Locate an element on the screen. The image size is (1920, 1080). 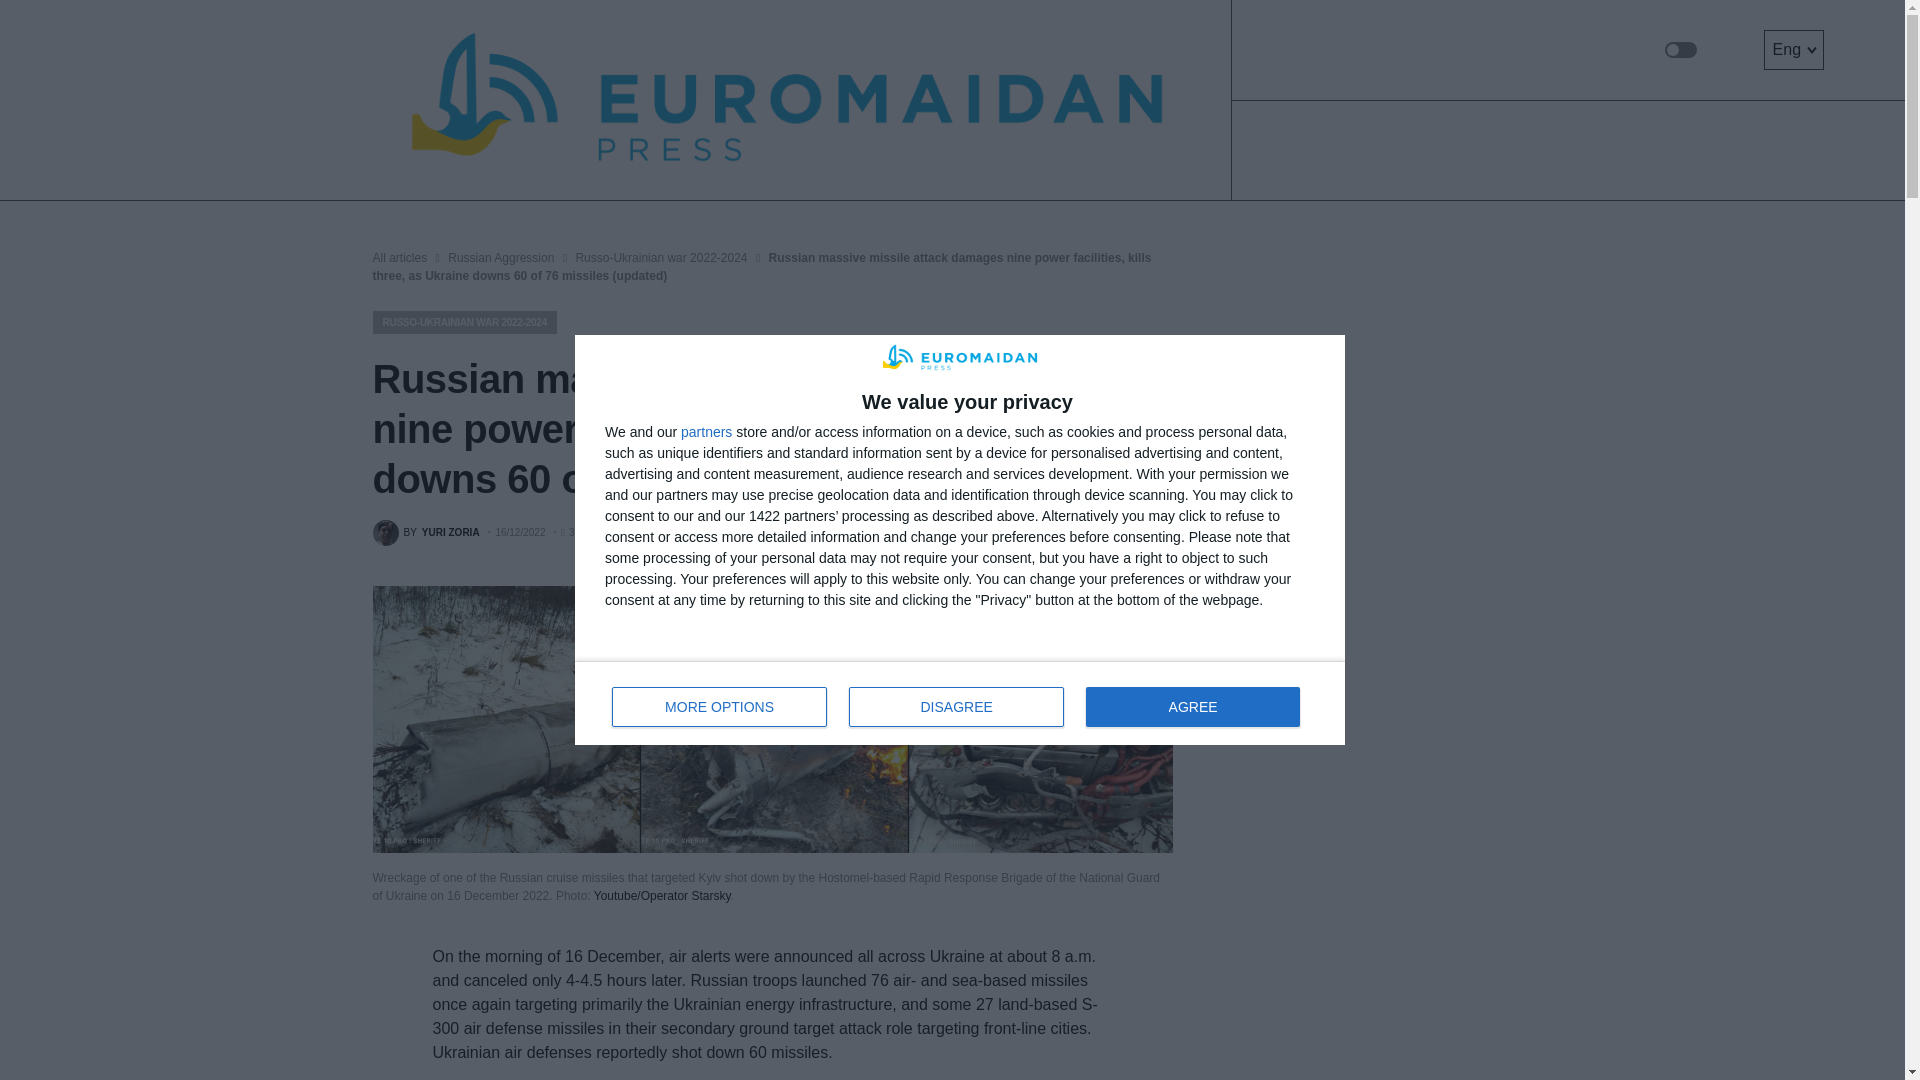
DISAGREE is located at coordinates (956, 706).